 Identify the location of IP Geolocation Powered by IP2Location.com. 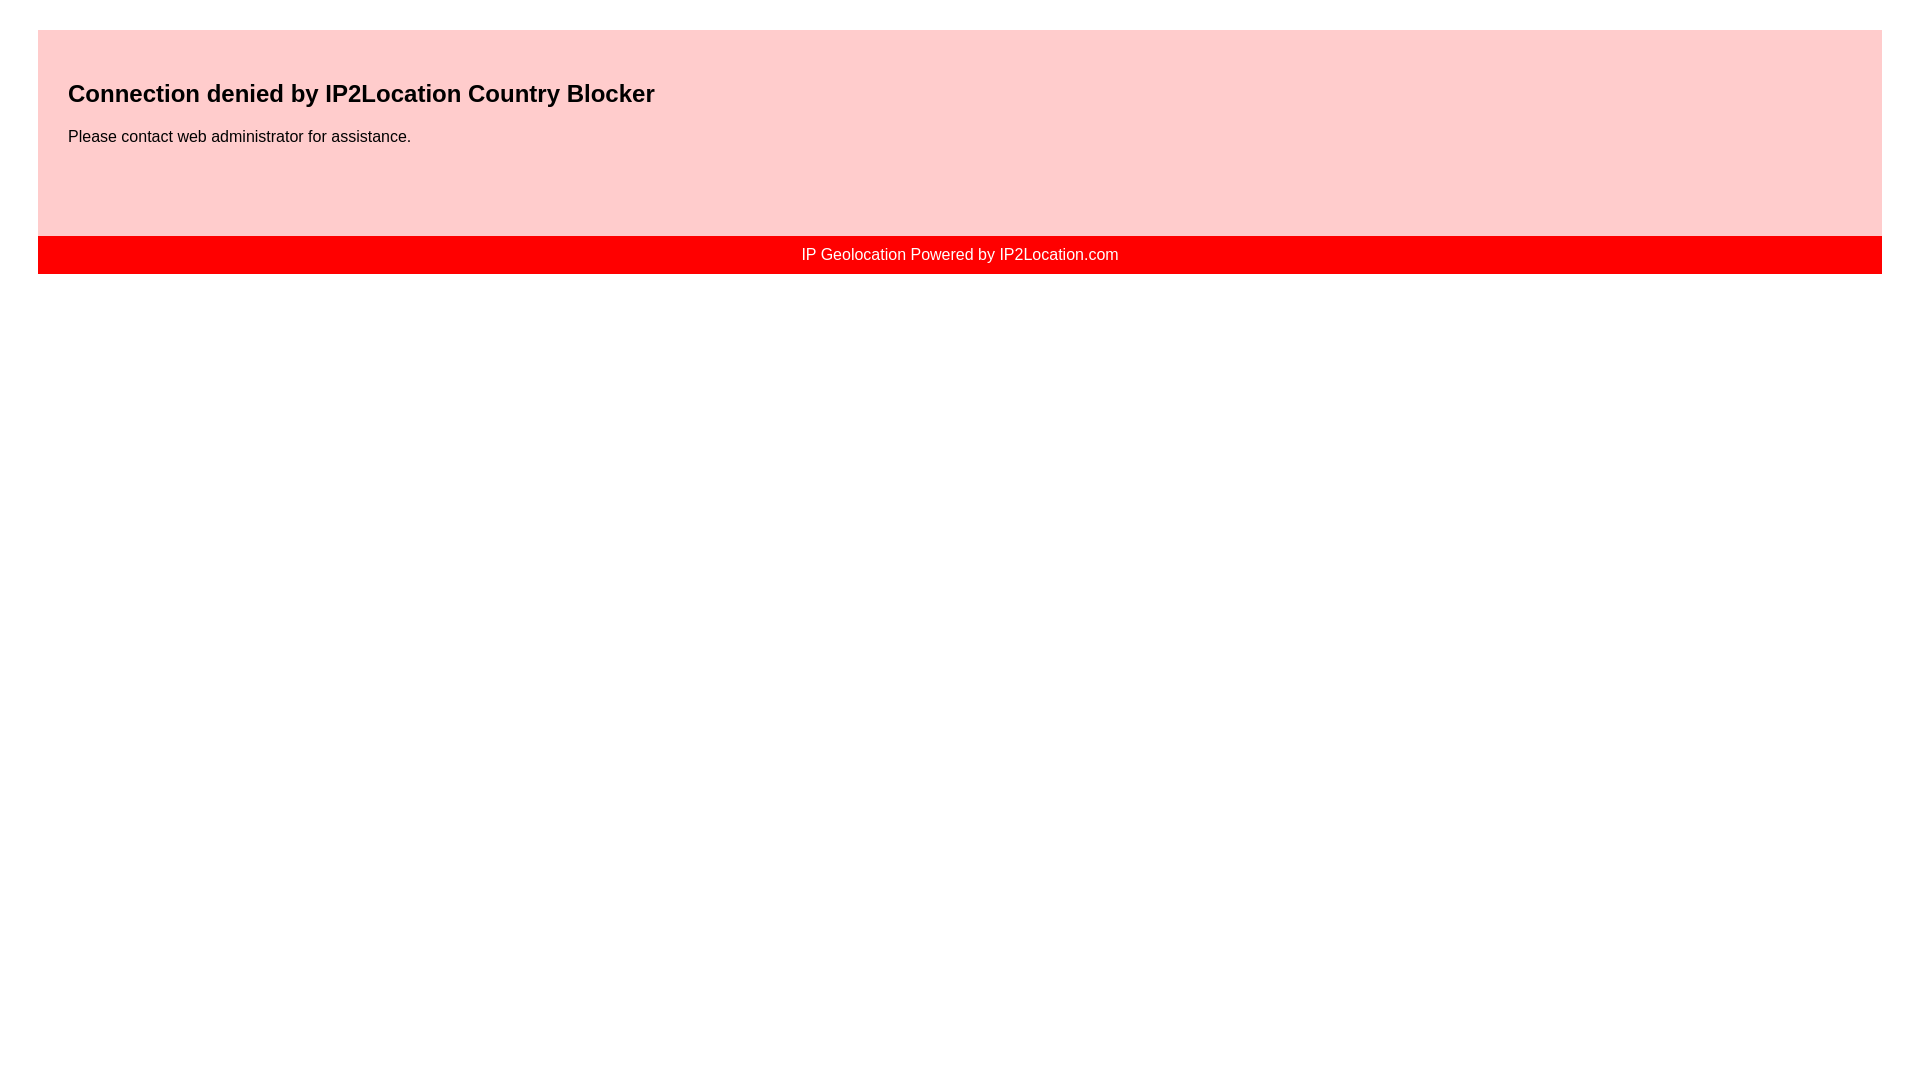
(960, 254).